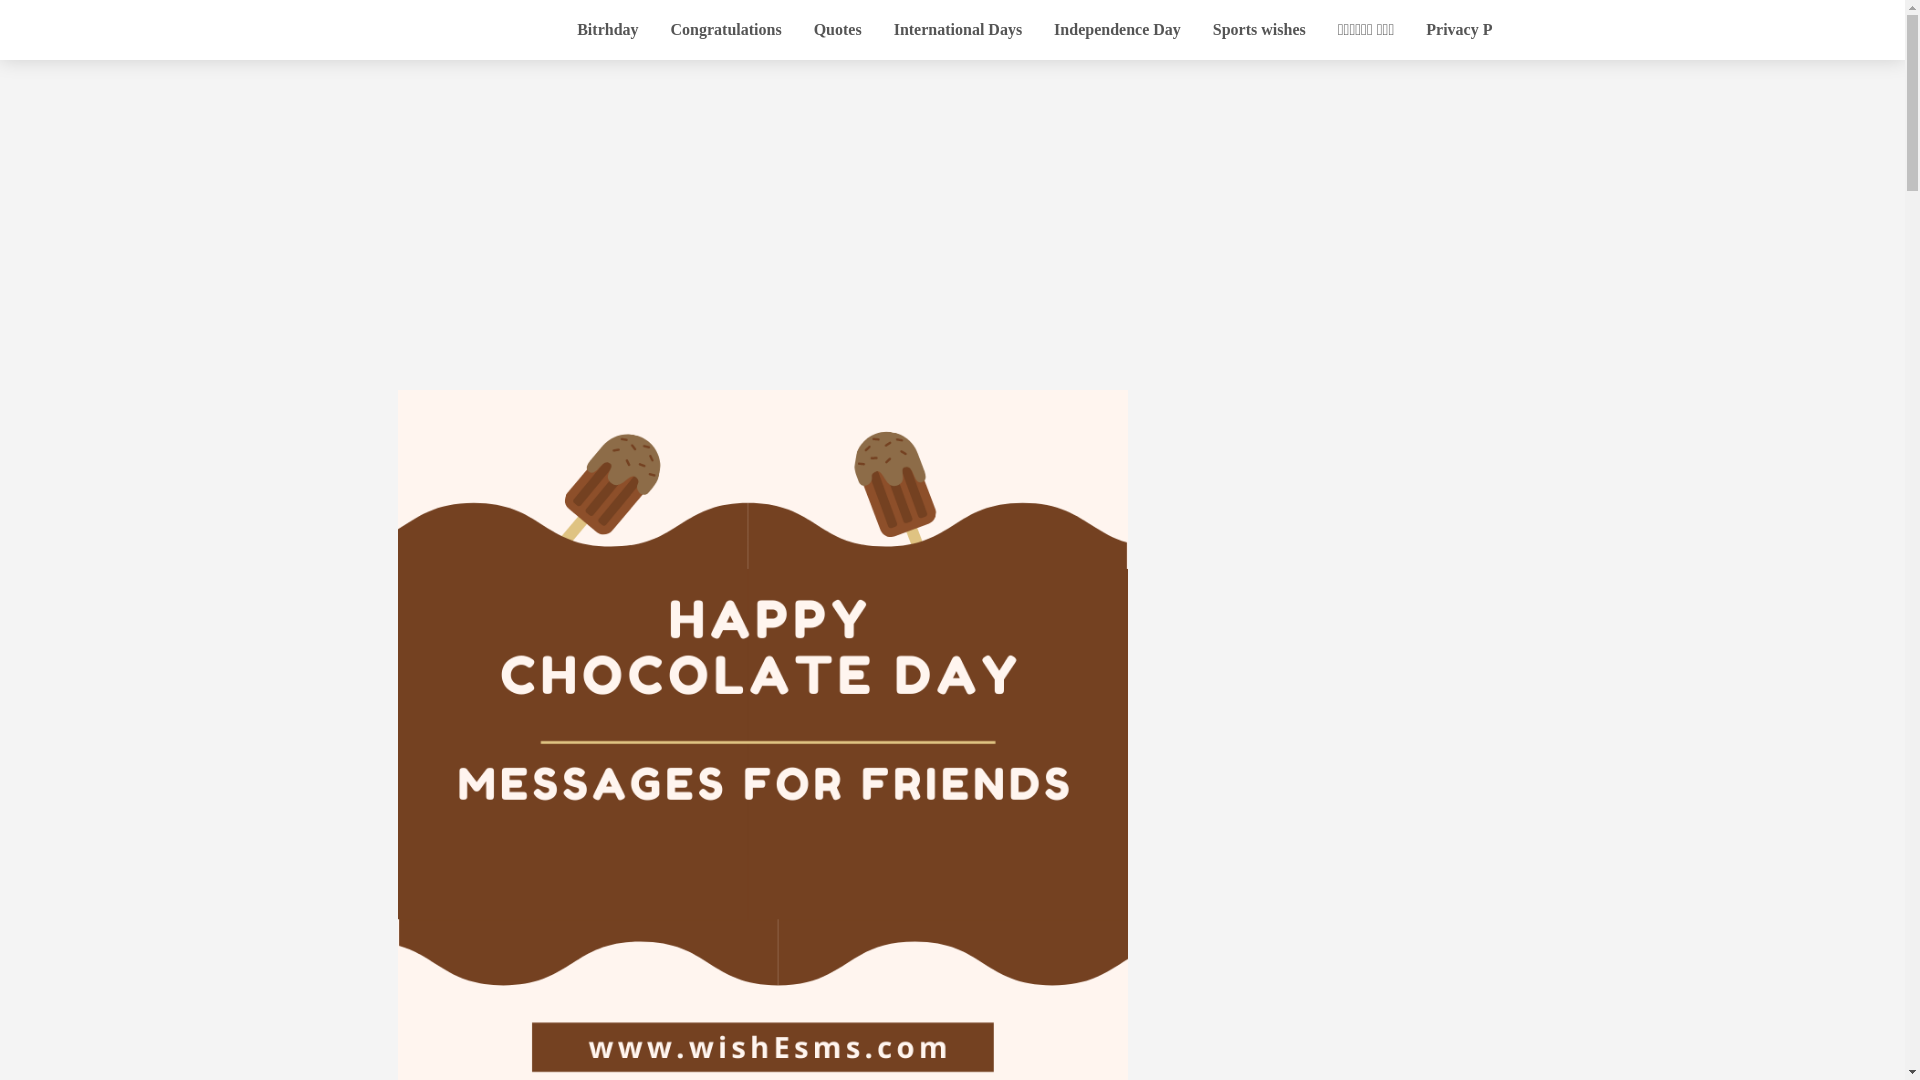 This screenshot has height=1080, width=1920. I want to click on Independence Day, so click(1117, 30).